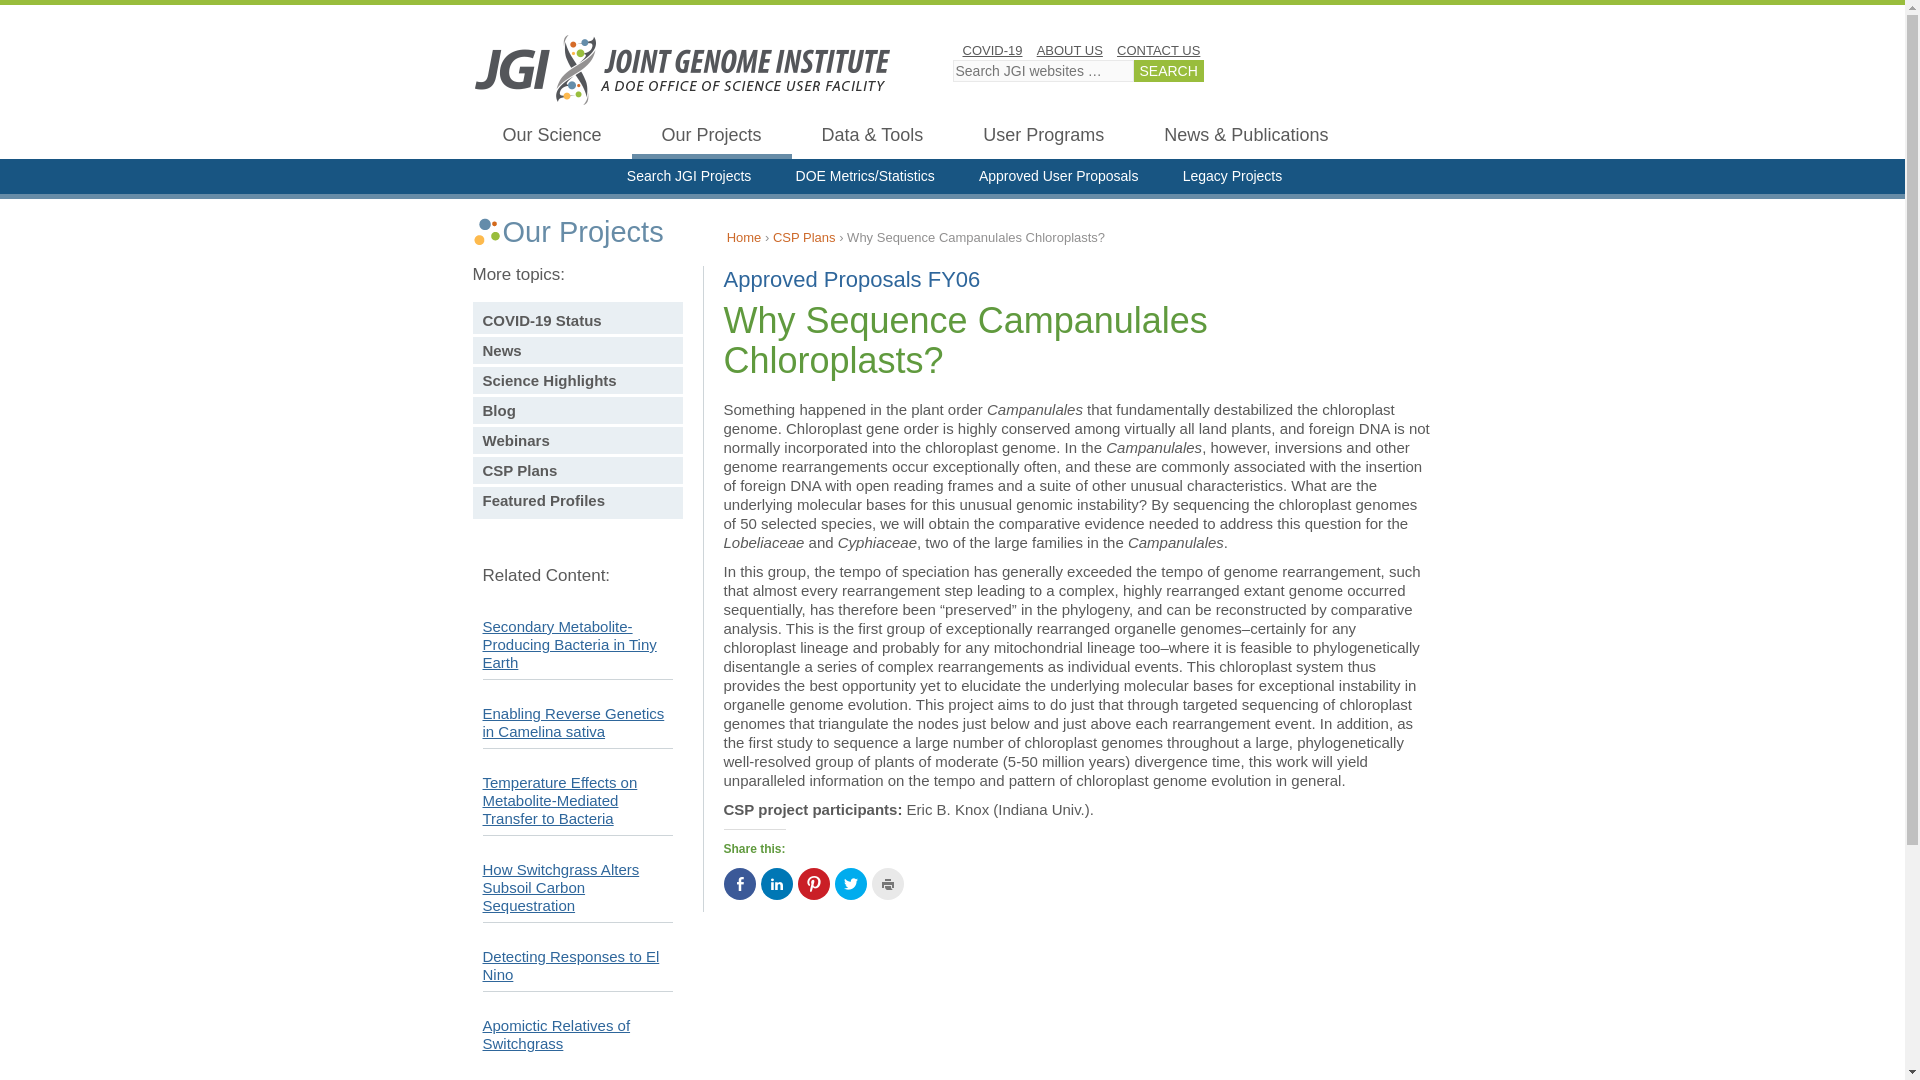  What do you see at coordinates (555, 1034) in the screenshot?
I see `Apomictic Relatives of Switchgrass` at bounding box center [555, 1034].